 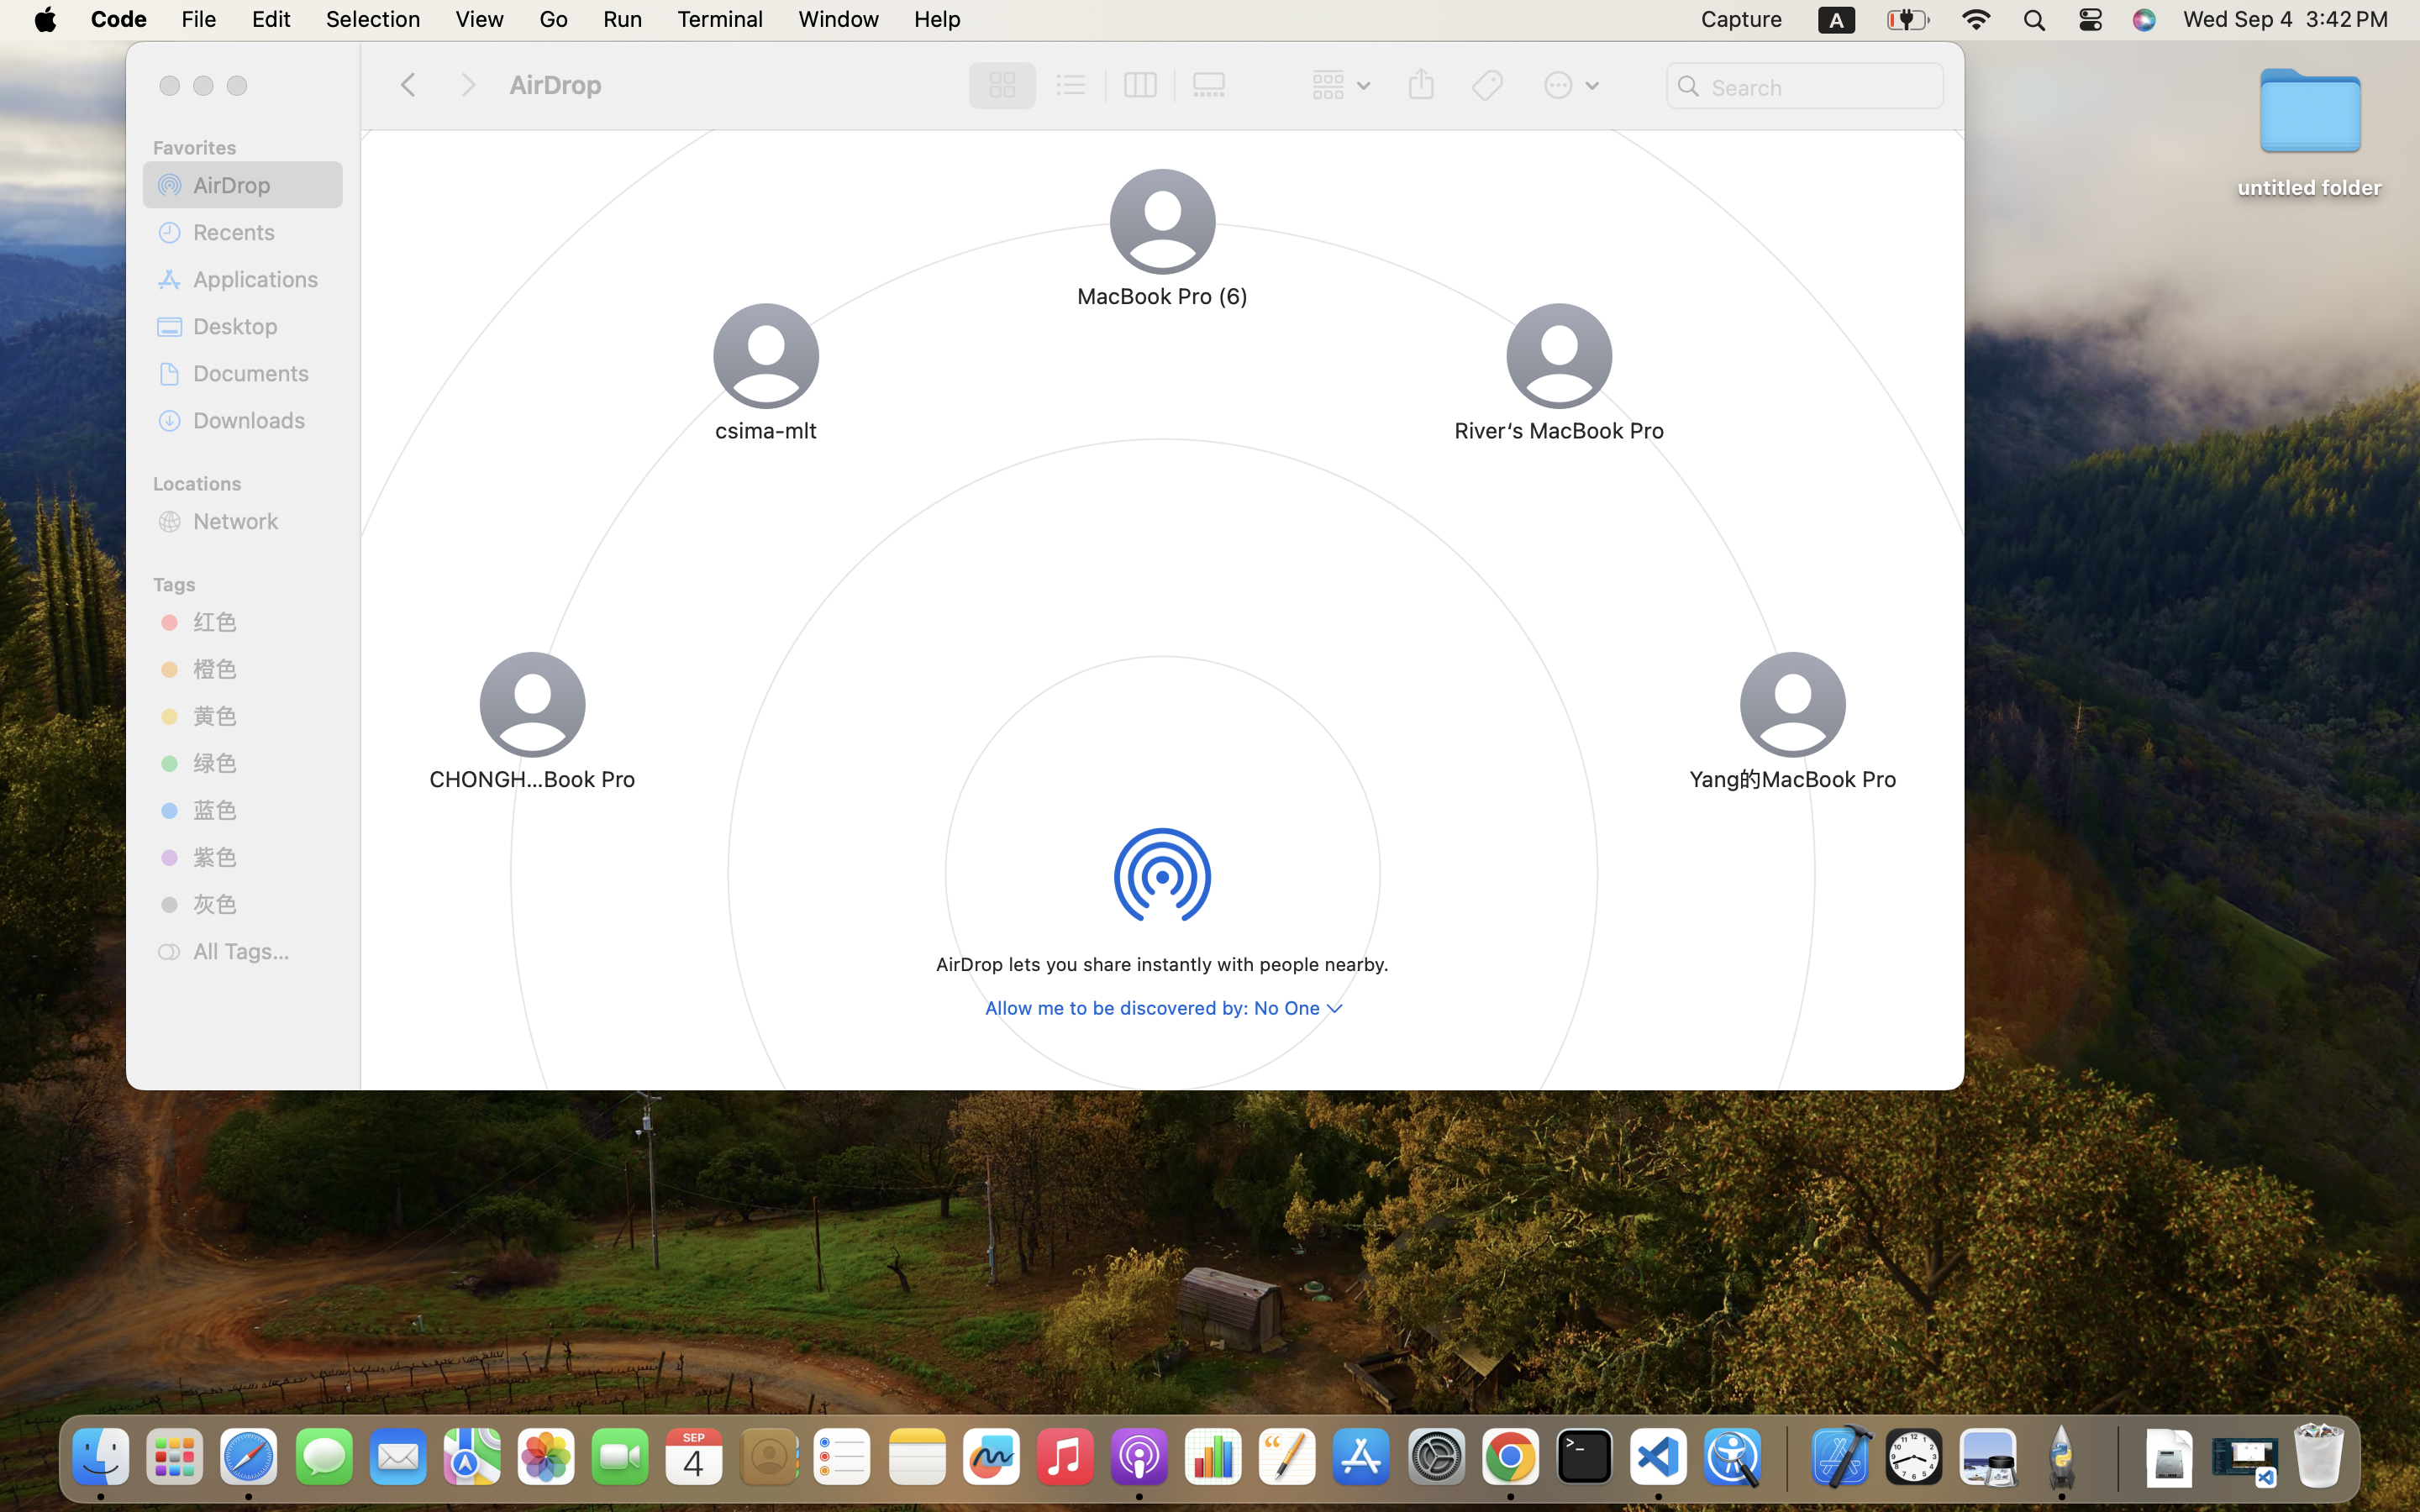 What do you see at coordinates (261, 185) in the screenshot?
I see `AirDrop` at bounding box center [261, 185].